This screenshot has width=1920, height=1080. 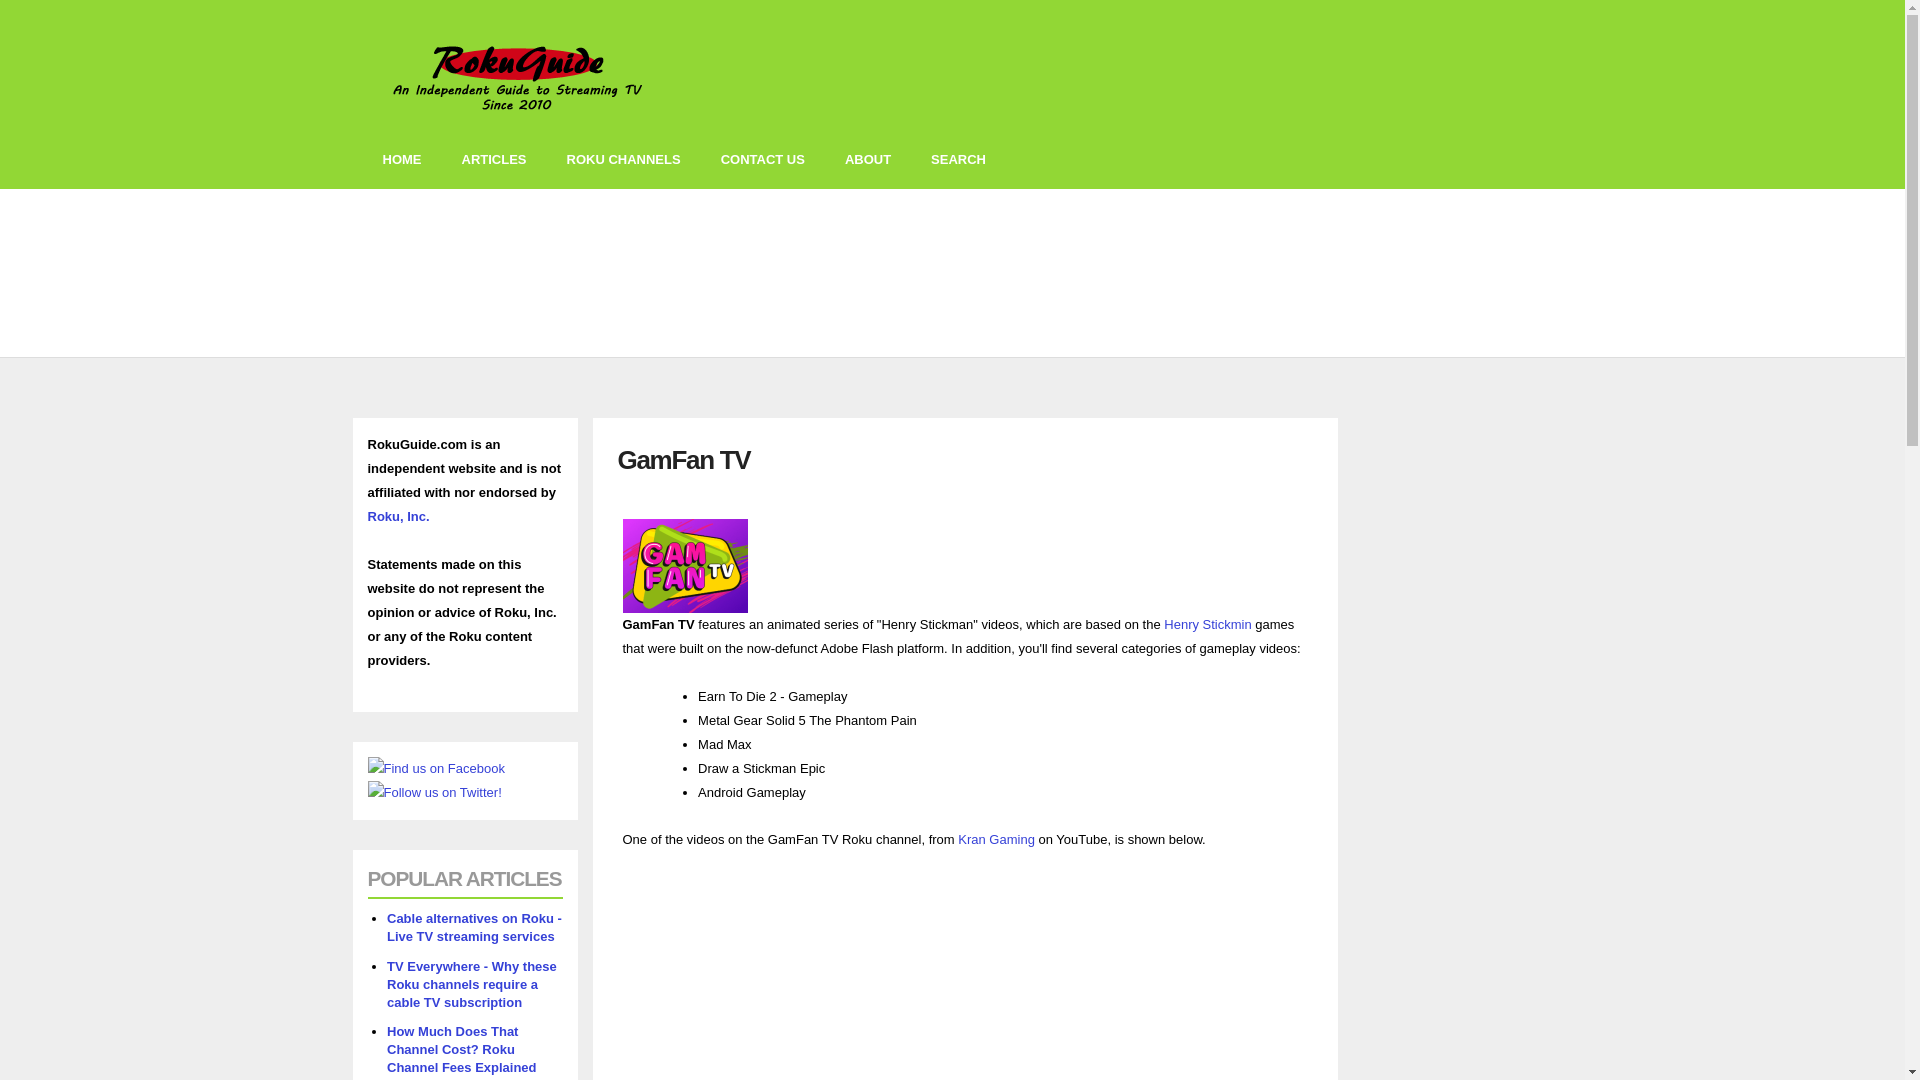 I want to click on ABOUT, so click(x=868, y=160).